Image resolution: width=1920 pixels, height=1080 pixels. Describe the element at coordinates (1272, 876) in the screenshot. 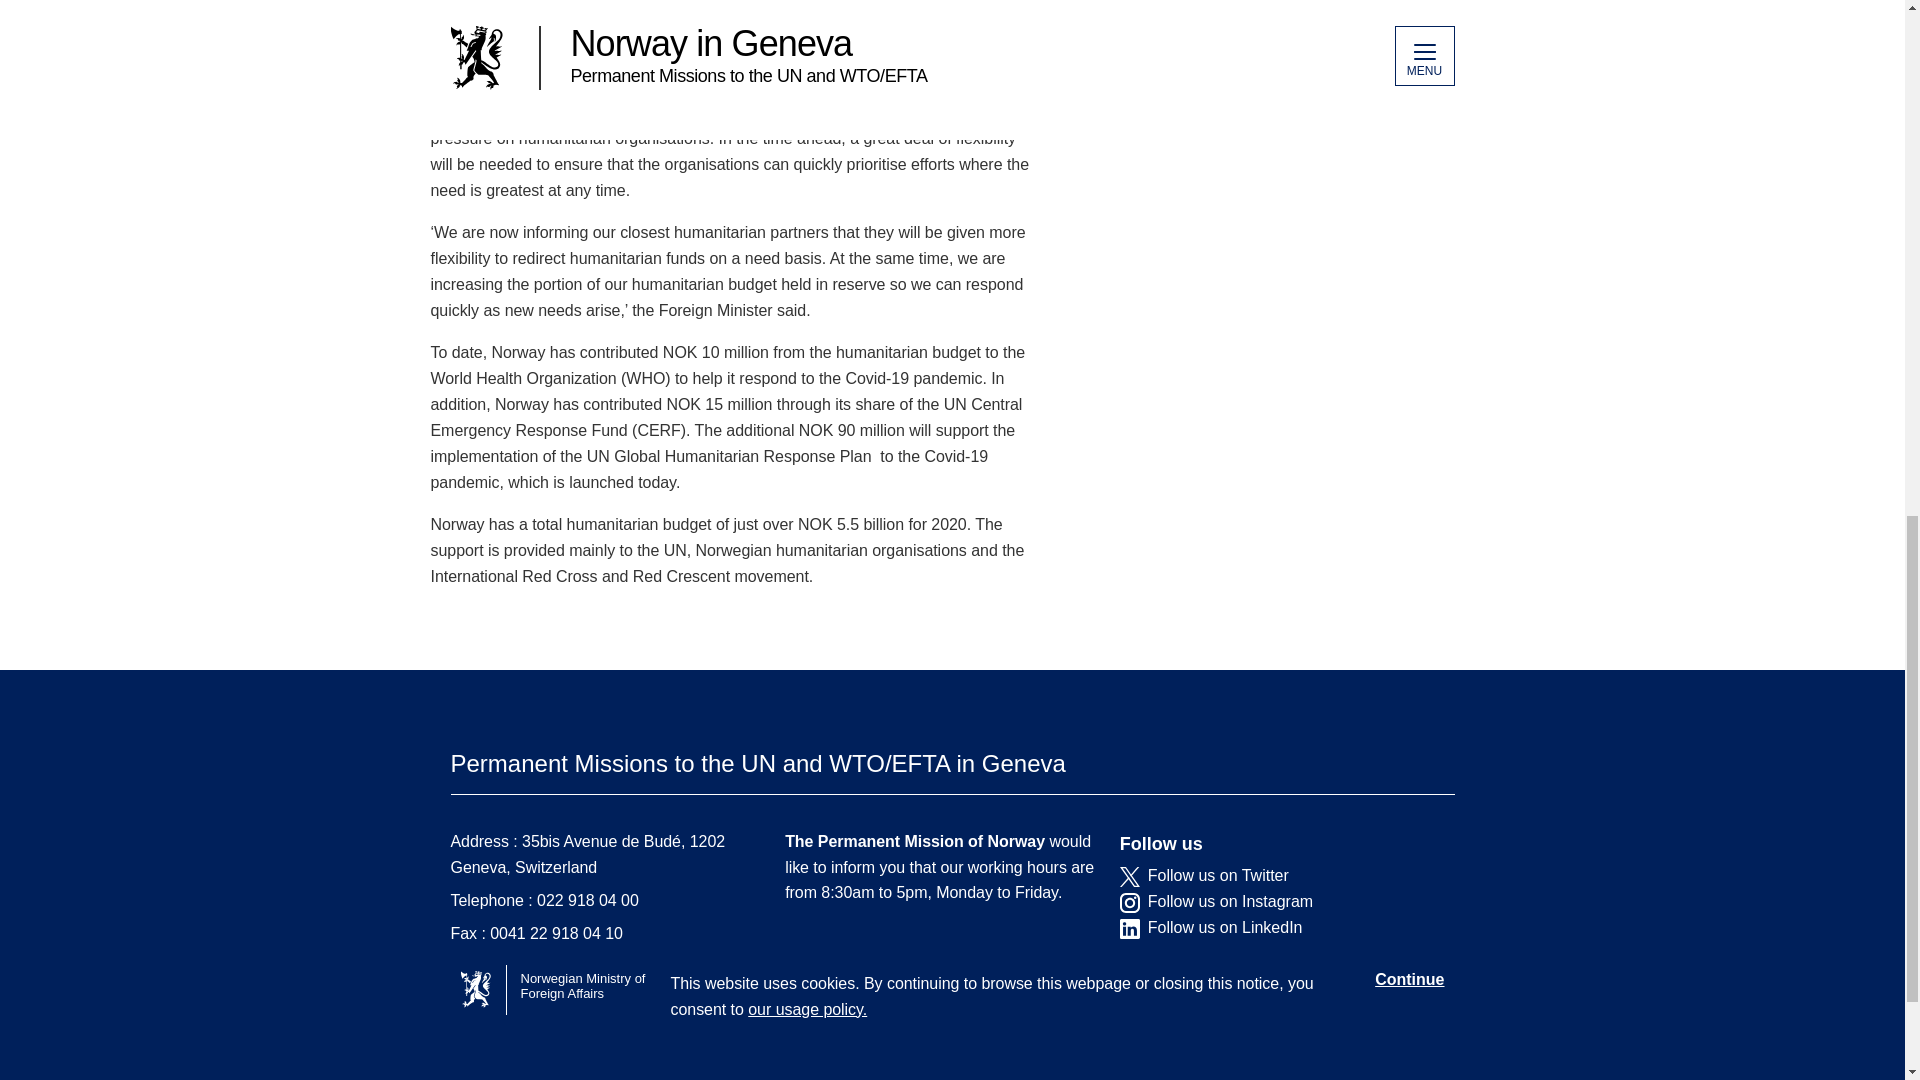

I see `Follow us on Twitter` at that location.